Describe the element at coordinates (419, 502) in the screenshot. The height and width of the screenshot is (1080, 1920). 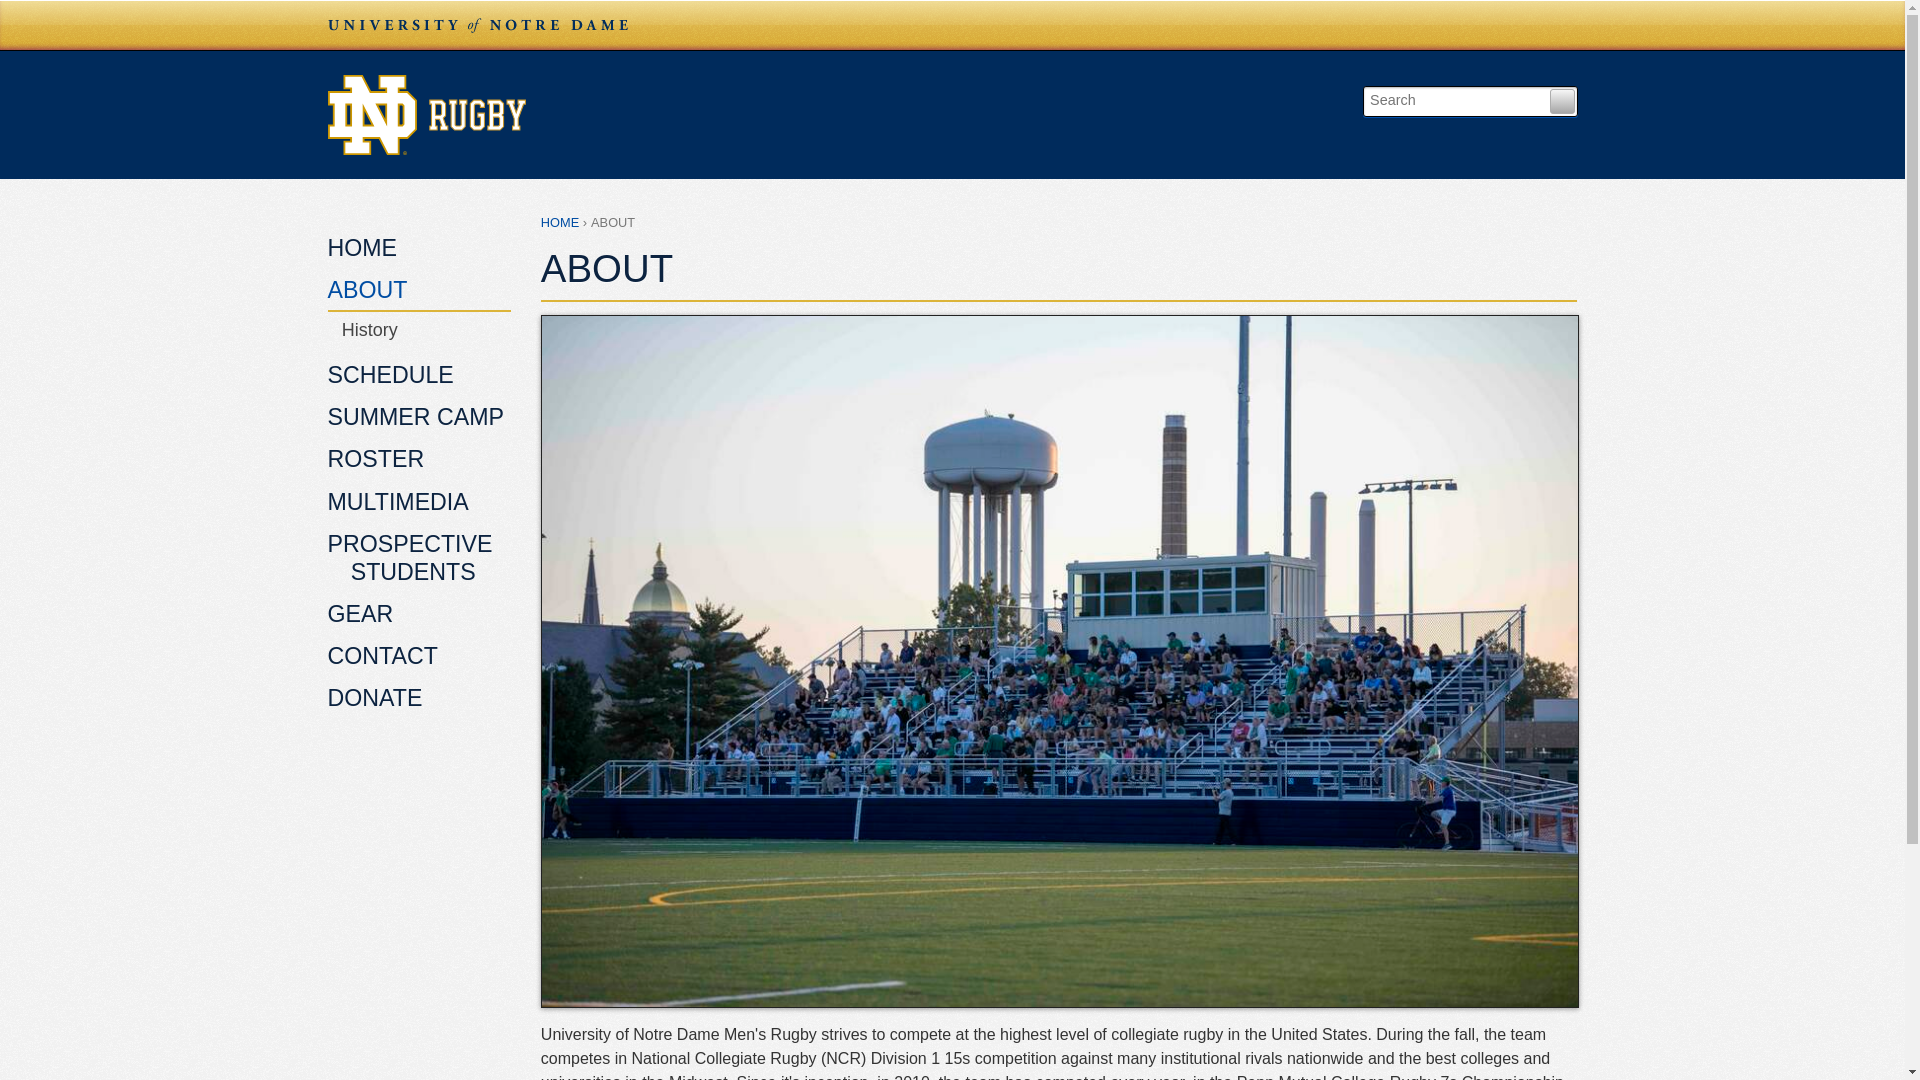
I see `MULTIMEDIA` at that location.